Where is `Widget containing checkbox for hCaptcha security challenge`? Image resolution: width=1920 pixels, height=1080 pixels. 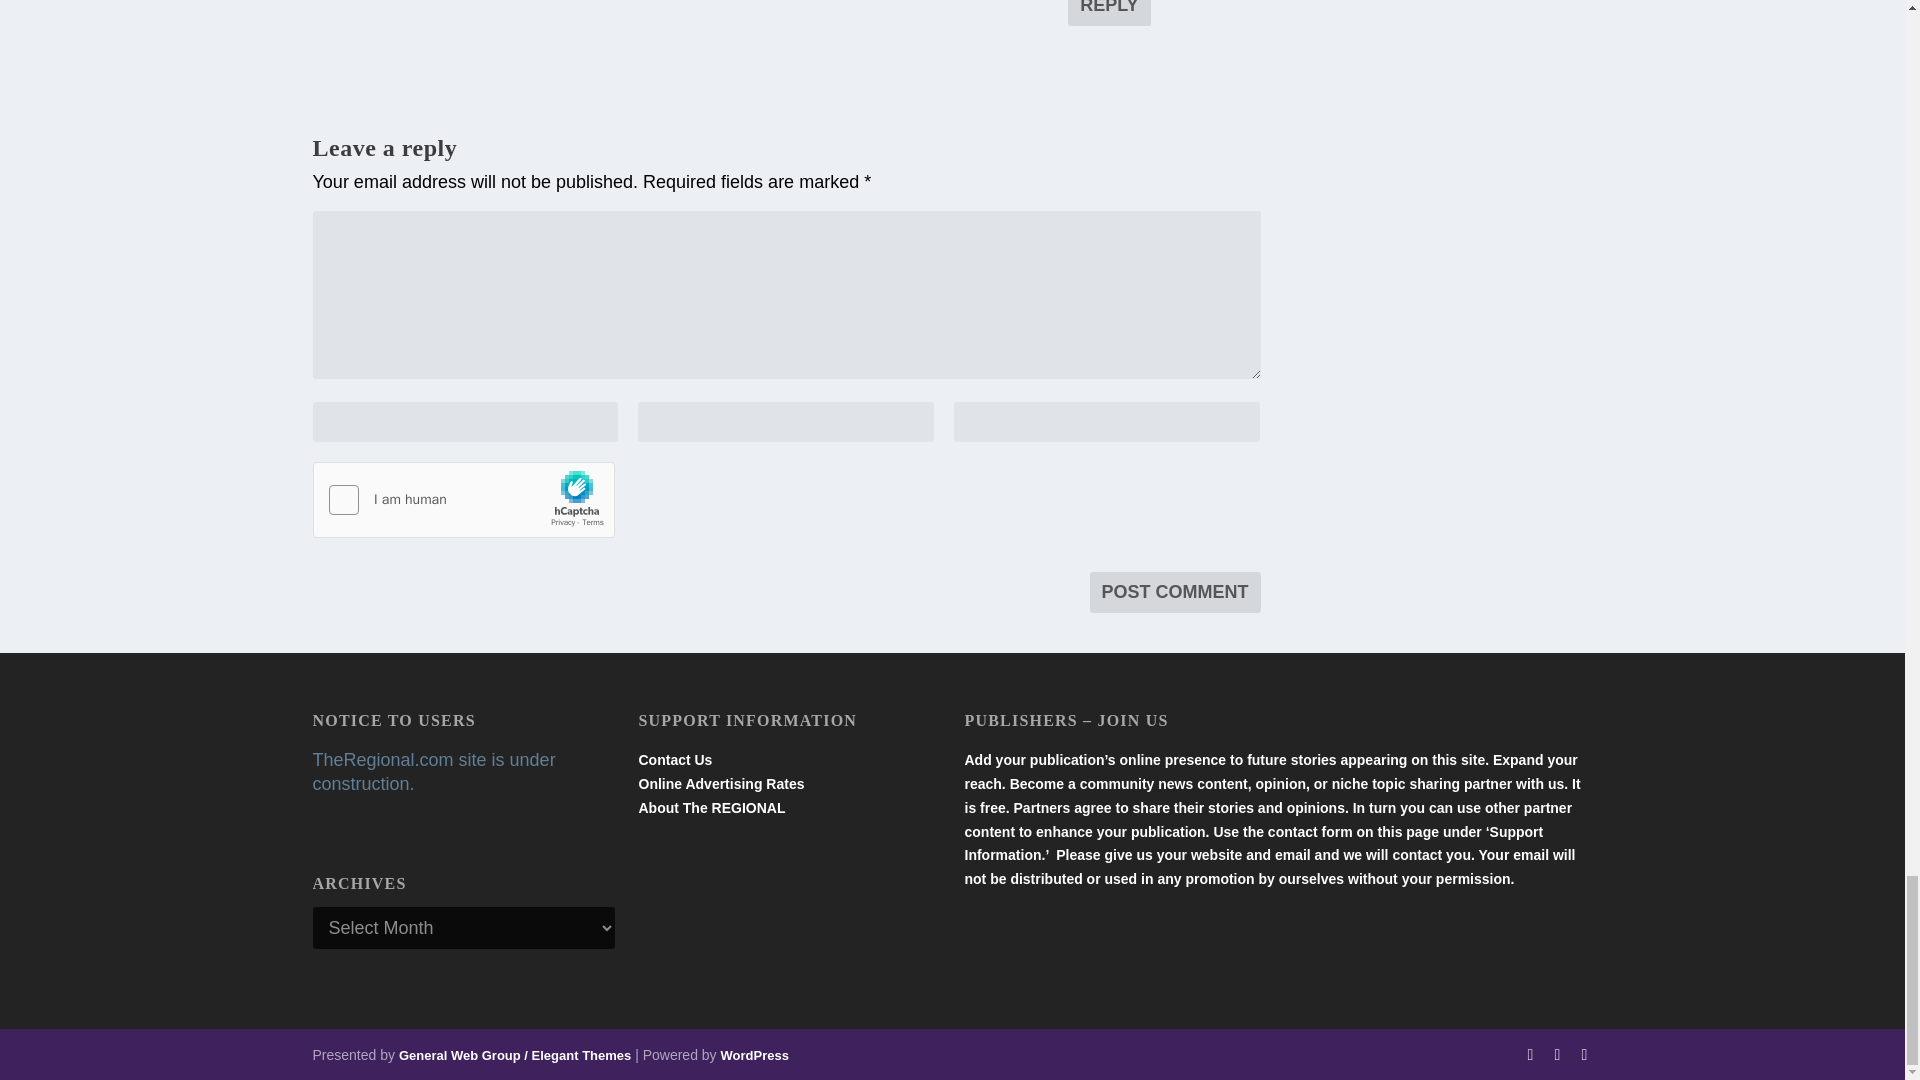 Widget containing checkbox for hCaptcha security challenge is located at coordinates (462, 501).